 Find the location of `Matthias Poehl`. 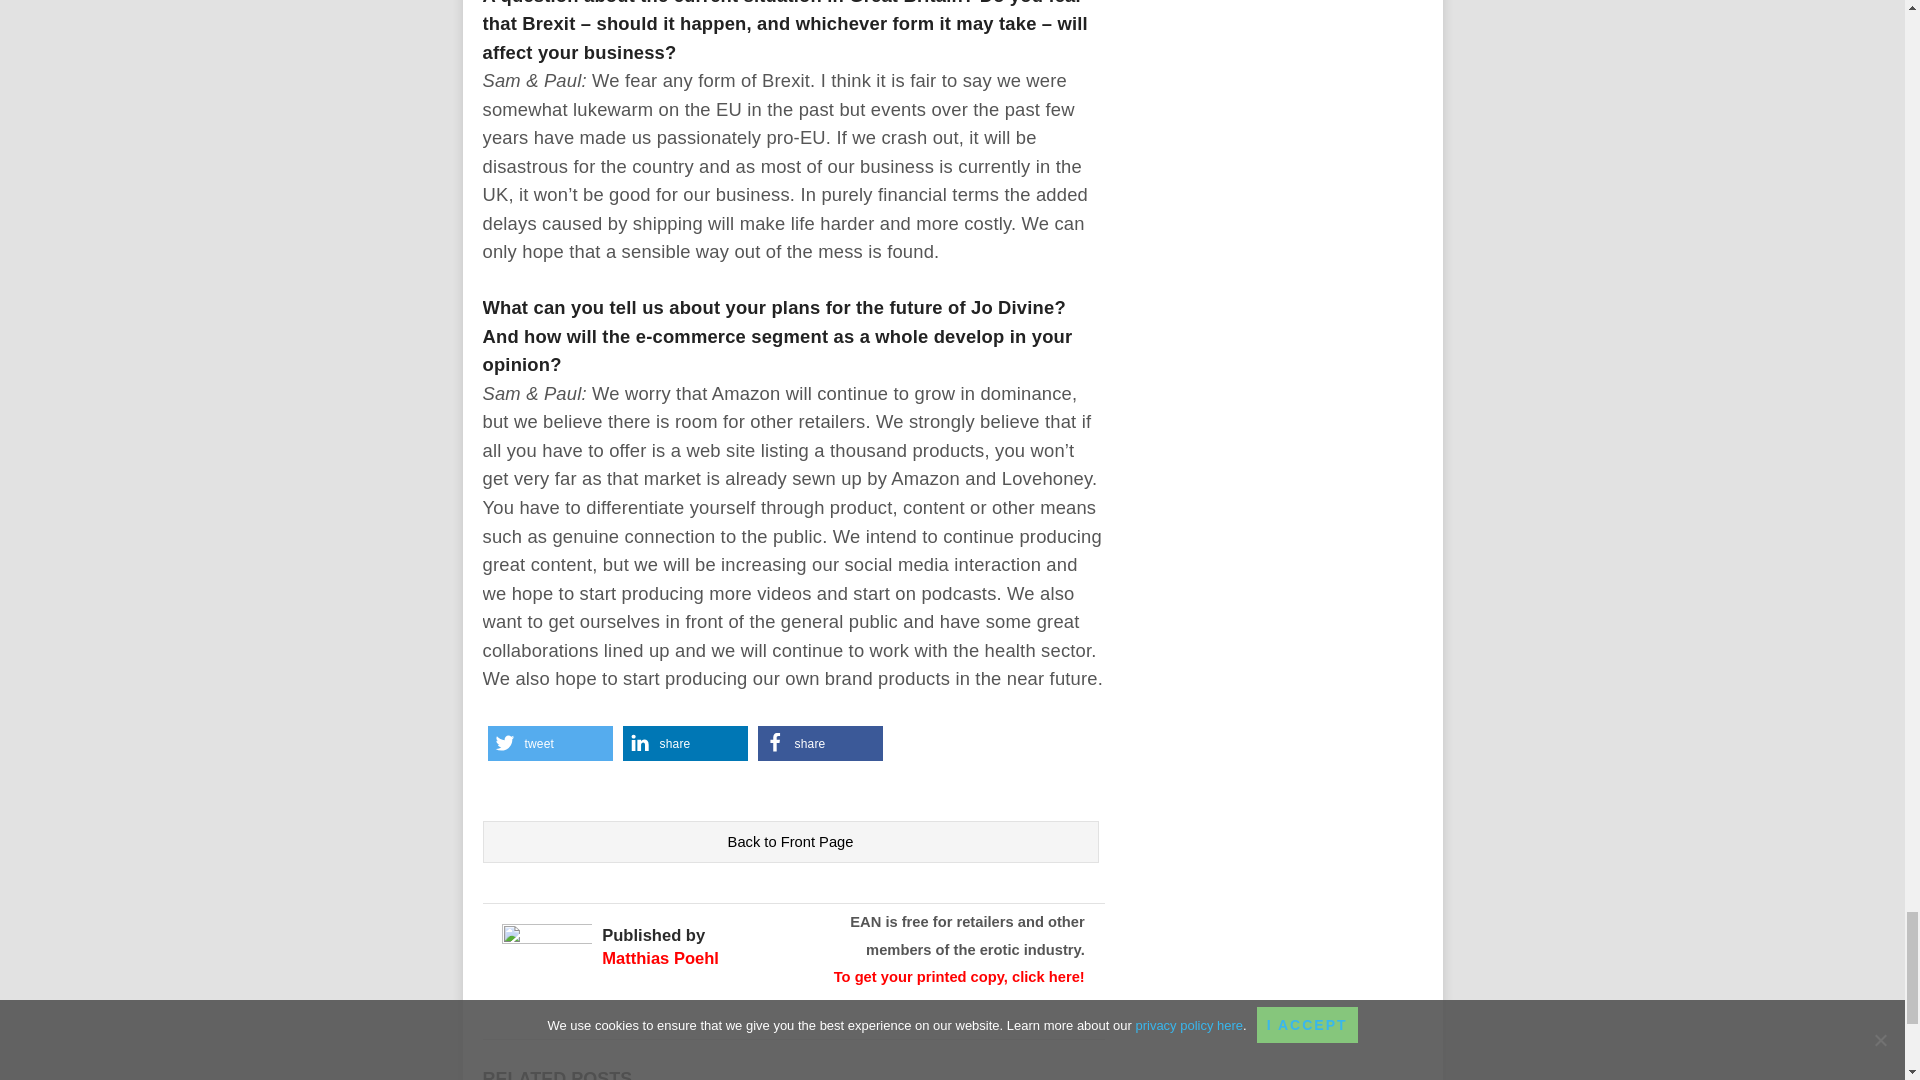

Matthias Poehl is located at coordinates (660, 958).